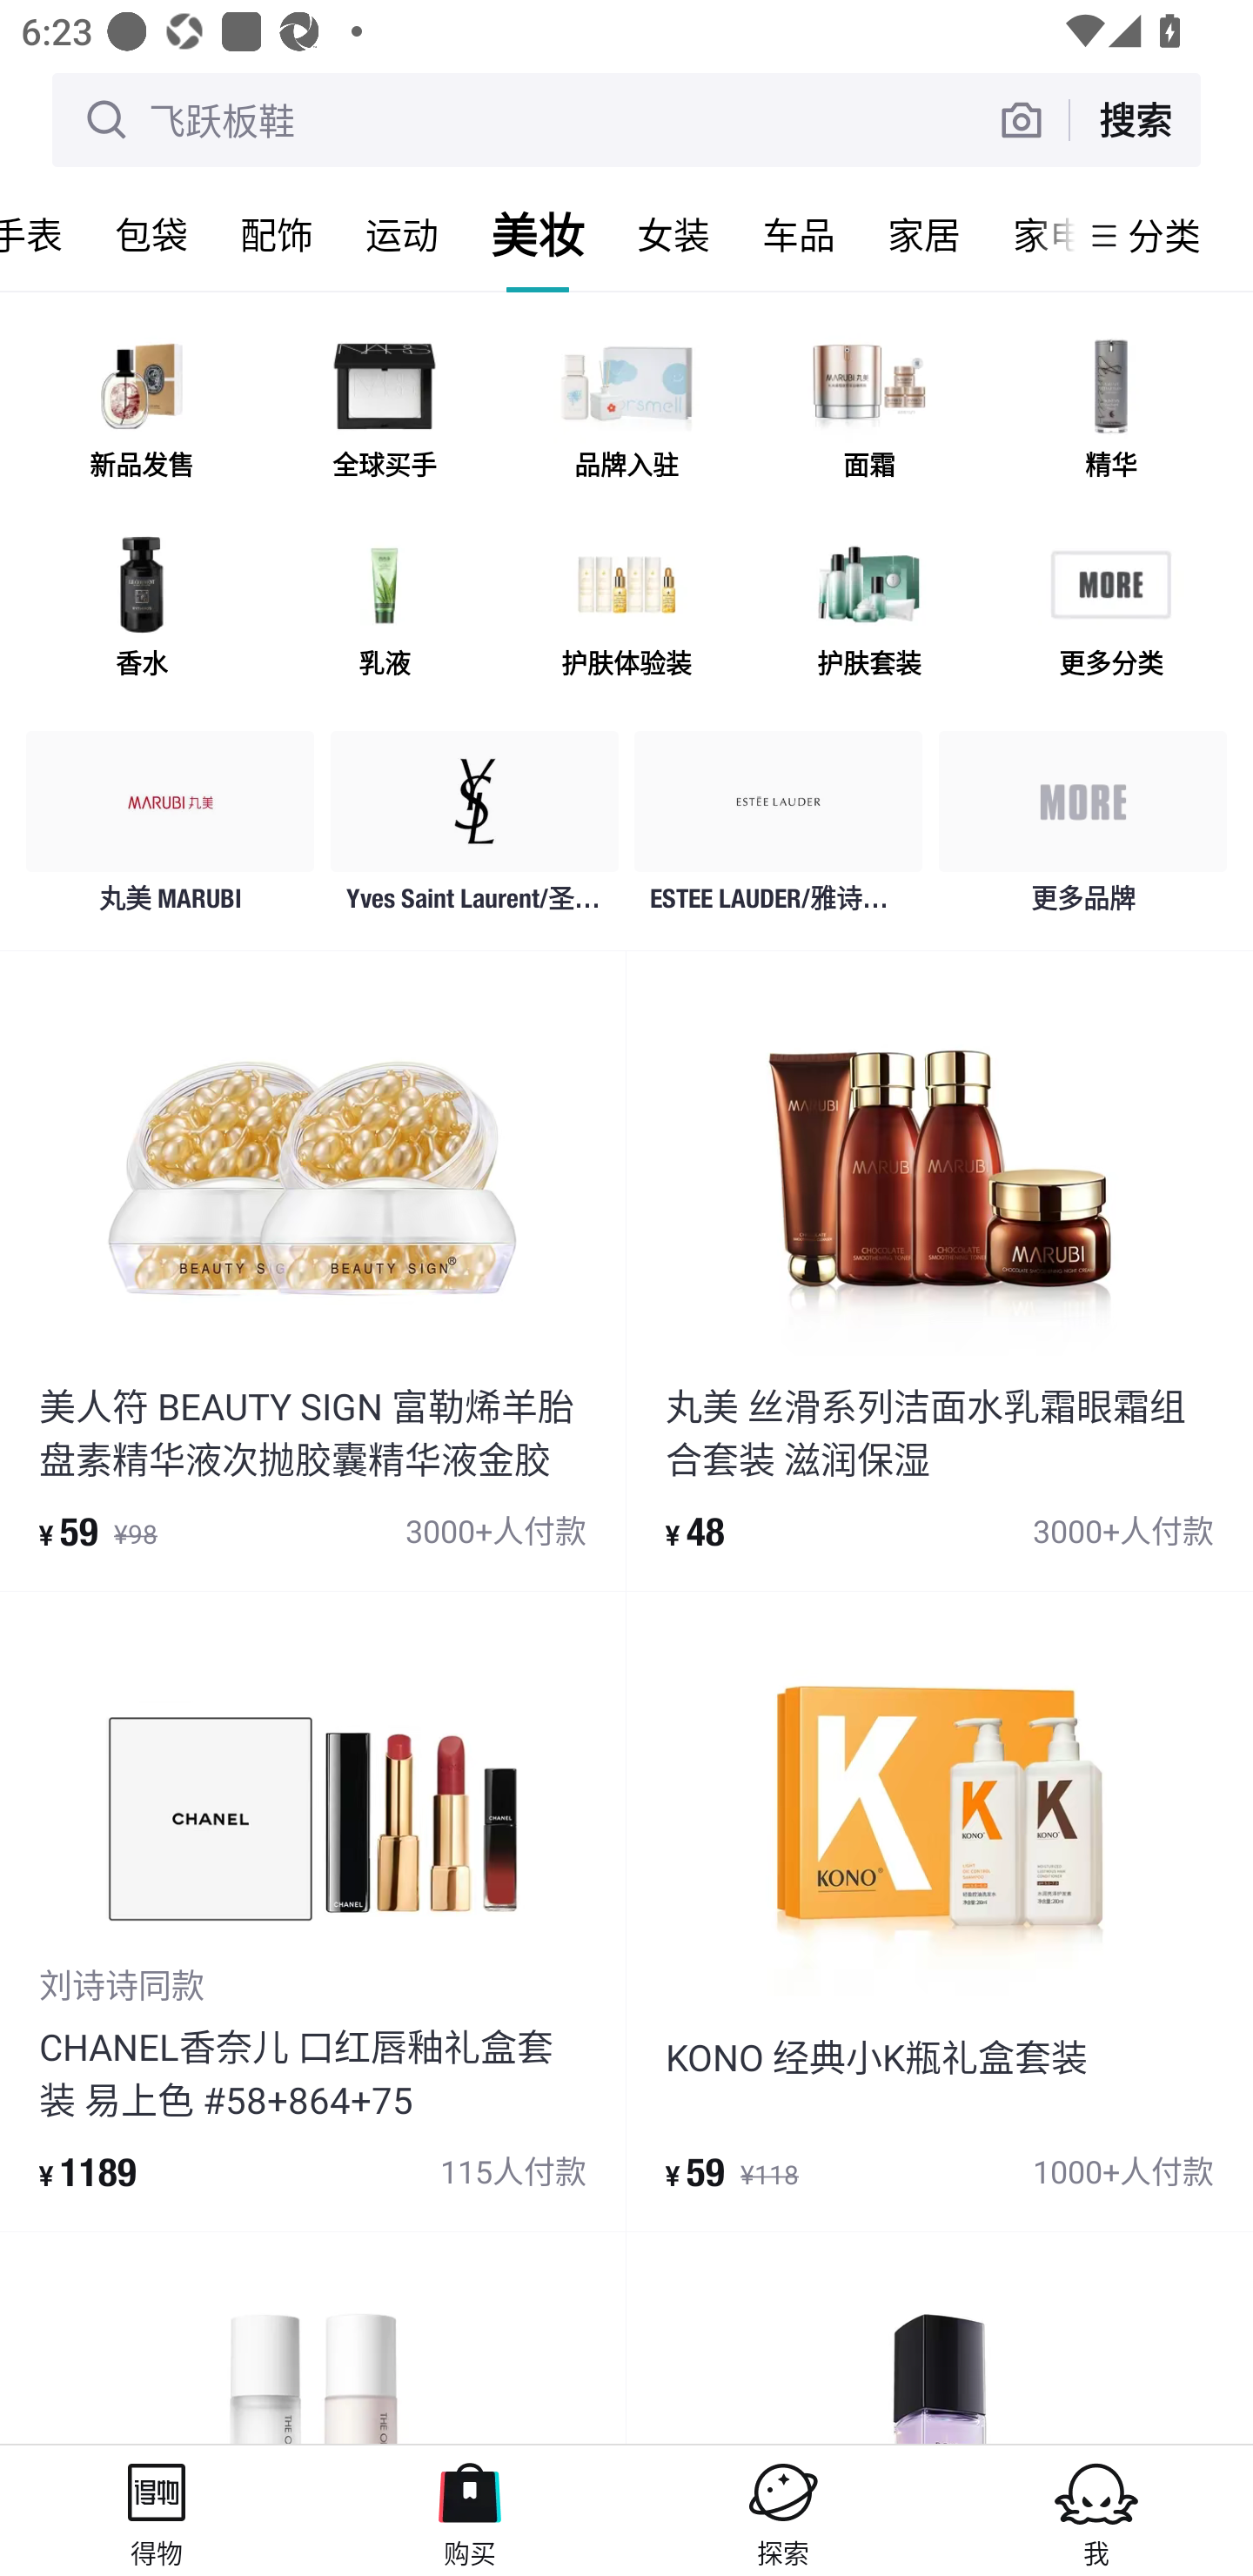 Image resolution: width=1253 pixels, height=2576 pixels. What do you see at coordinates (778, 830) in the screenshot?
I see `ESTEE LAUDER/雅诗兰黛` at bounding box center [778, 830].